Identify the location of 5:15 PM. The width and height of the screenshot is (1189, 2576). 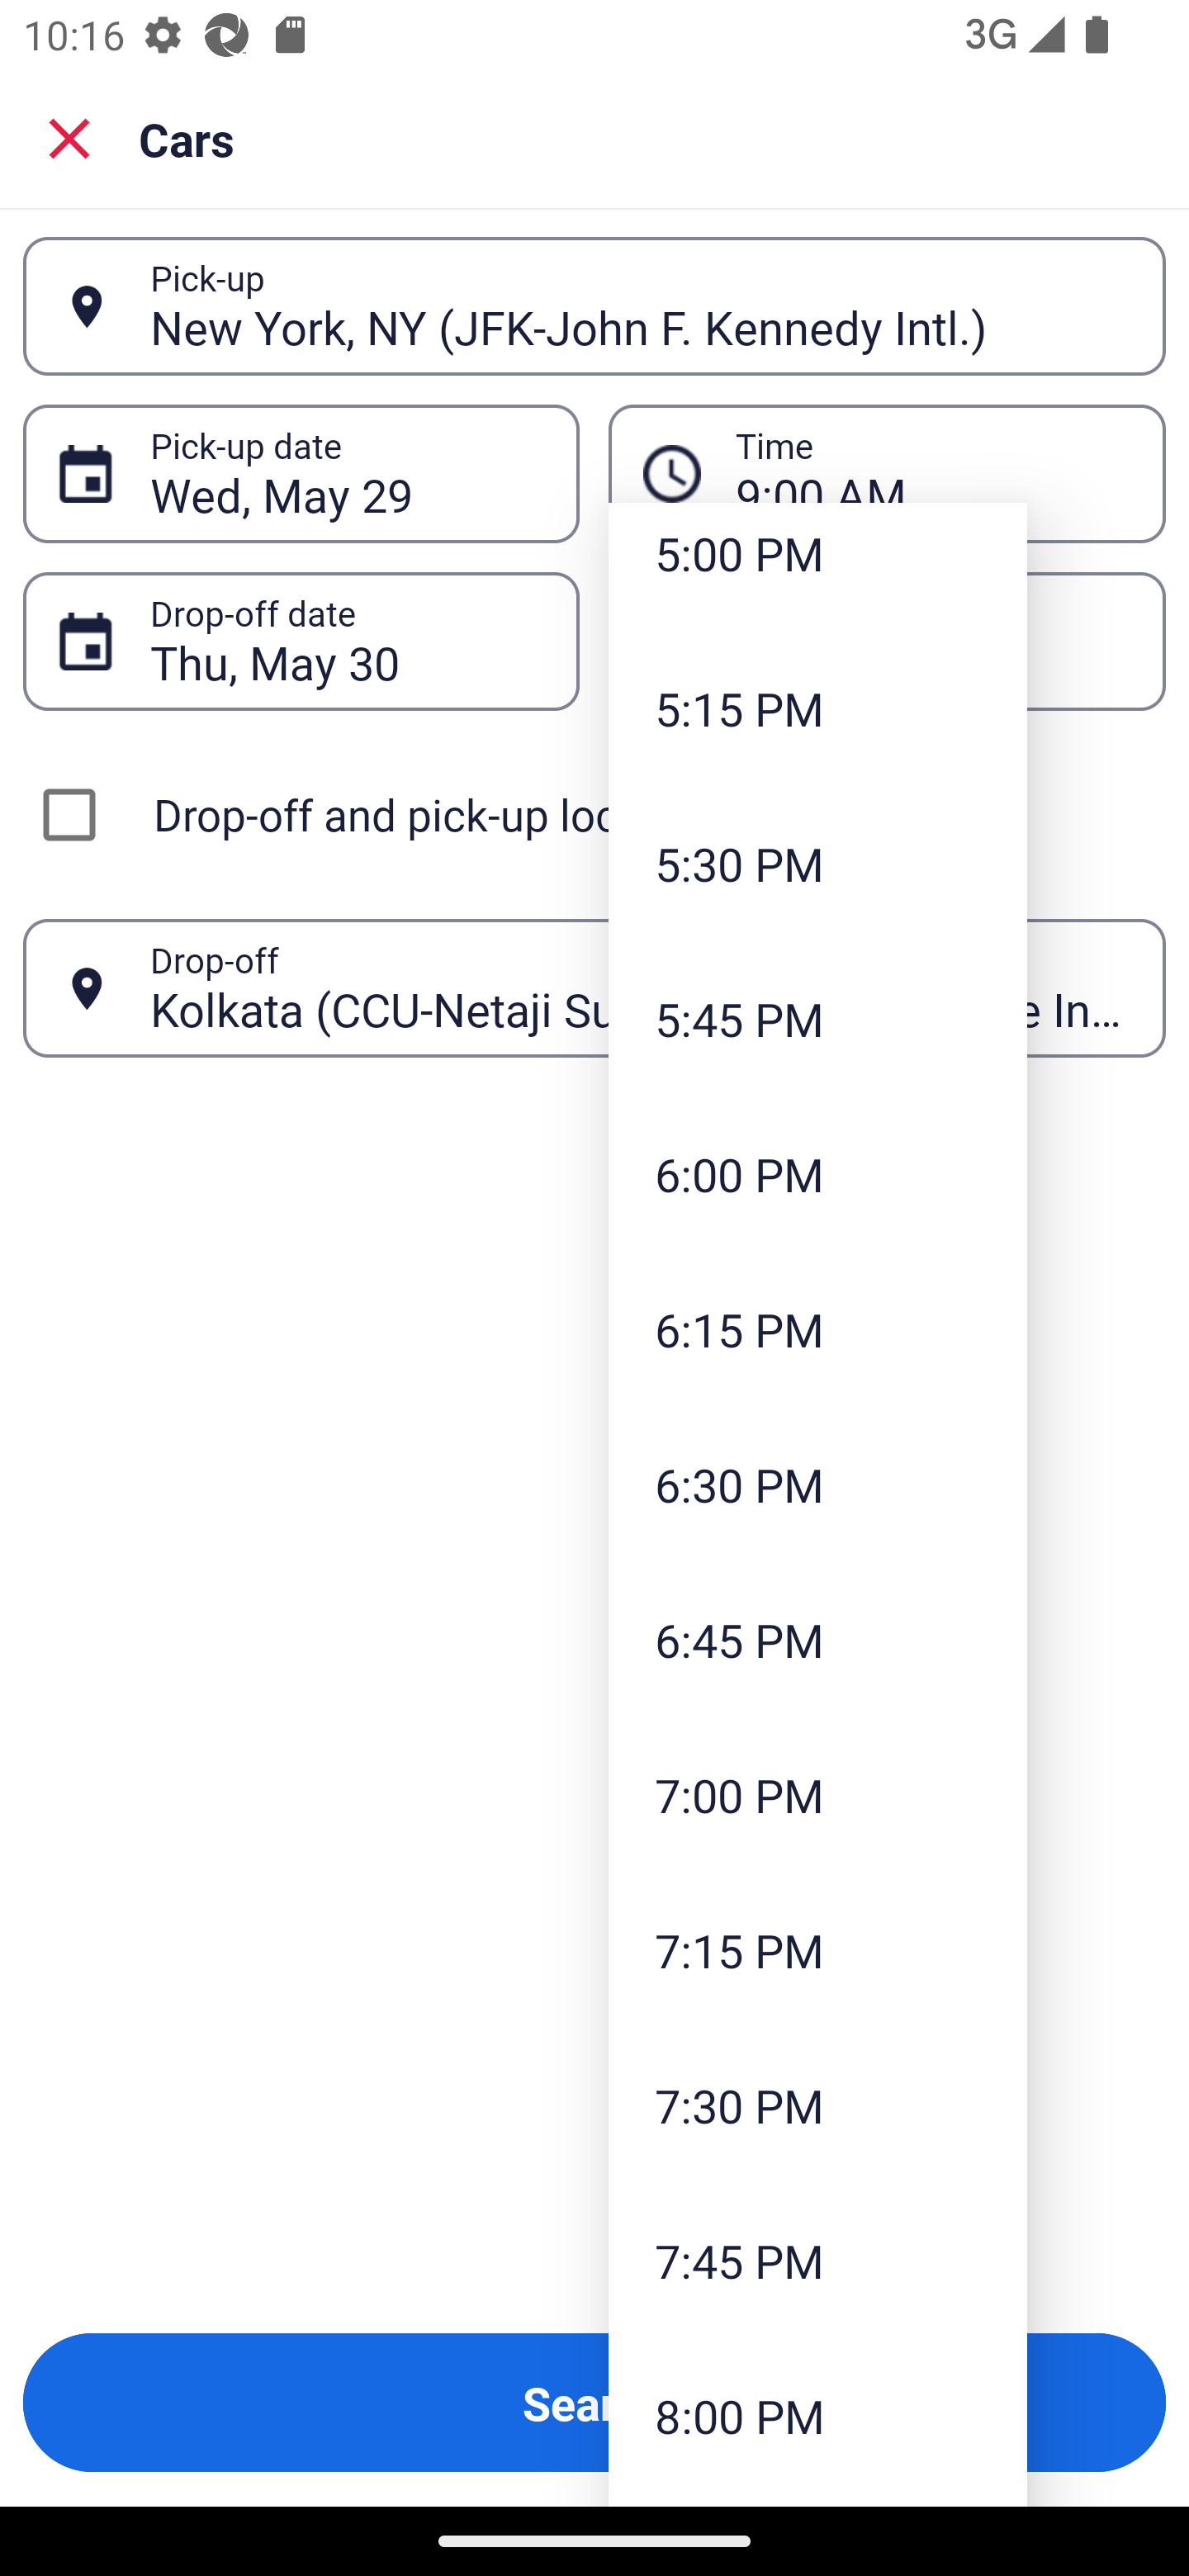
(817, 708).